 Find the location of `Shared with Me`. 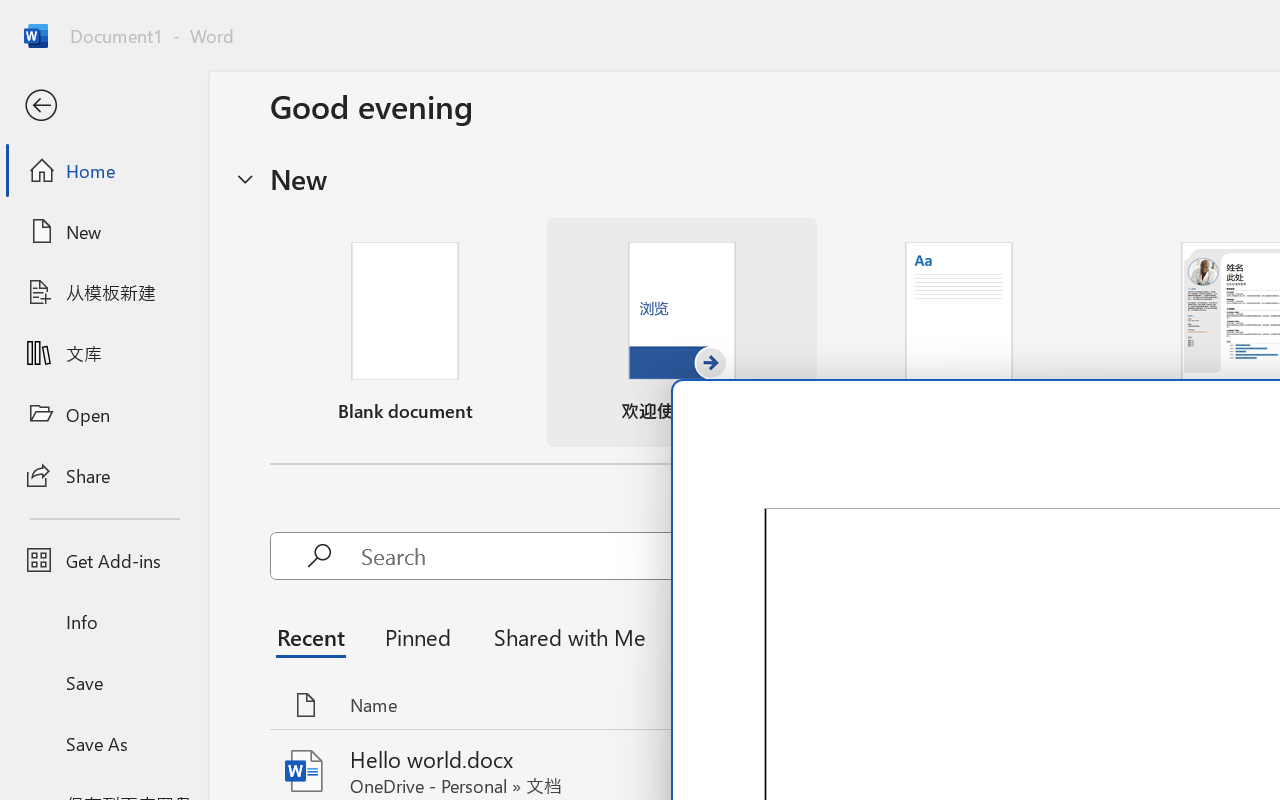

Shared with Me is located at coordinates (564, 636).